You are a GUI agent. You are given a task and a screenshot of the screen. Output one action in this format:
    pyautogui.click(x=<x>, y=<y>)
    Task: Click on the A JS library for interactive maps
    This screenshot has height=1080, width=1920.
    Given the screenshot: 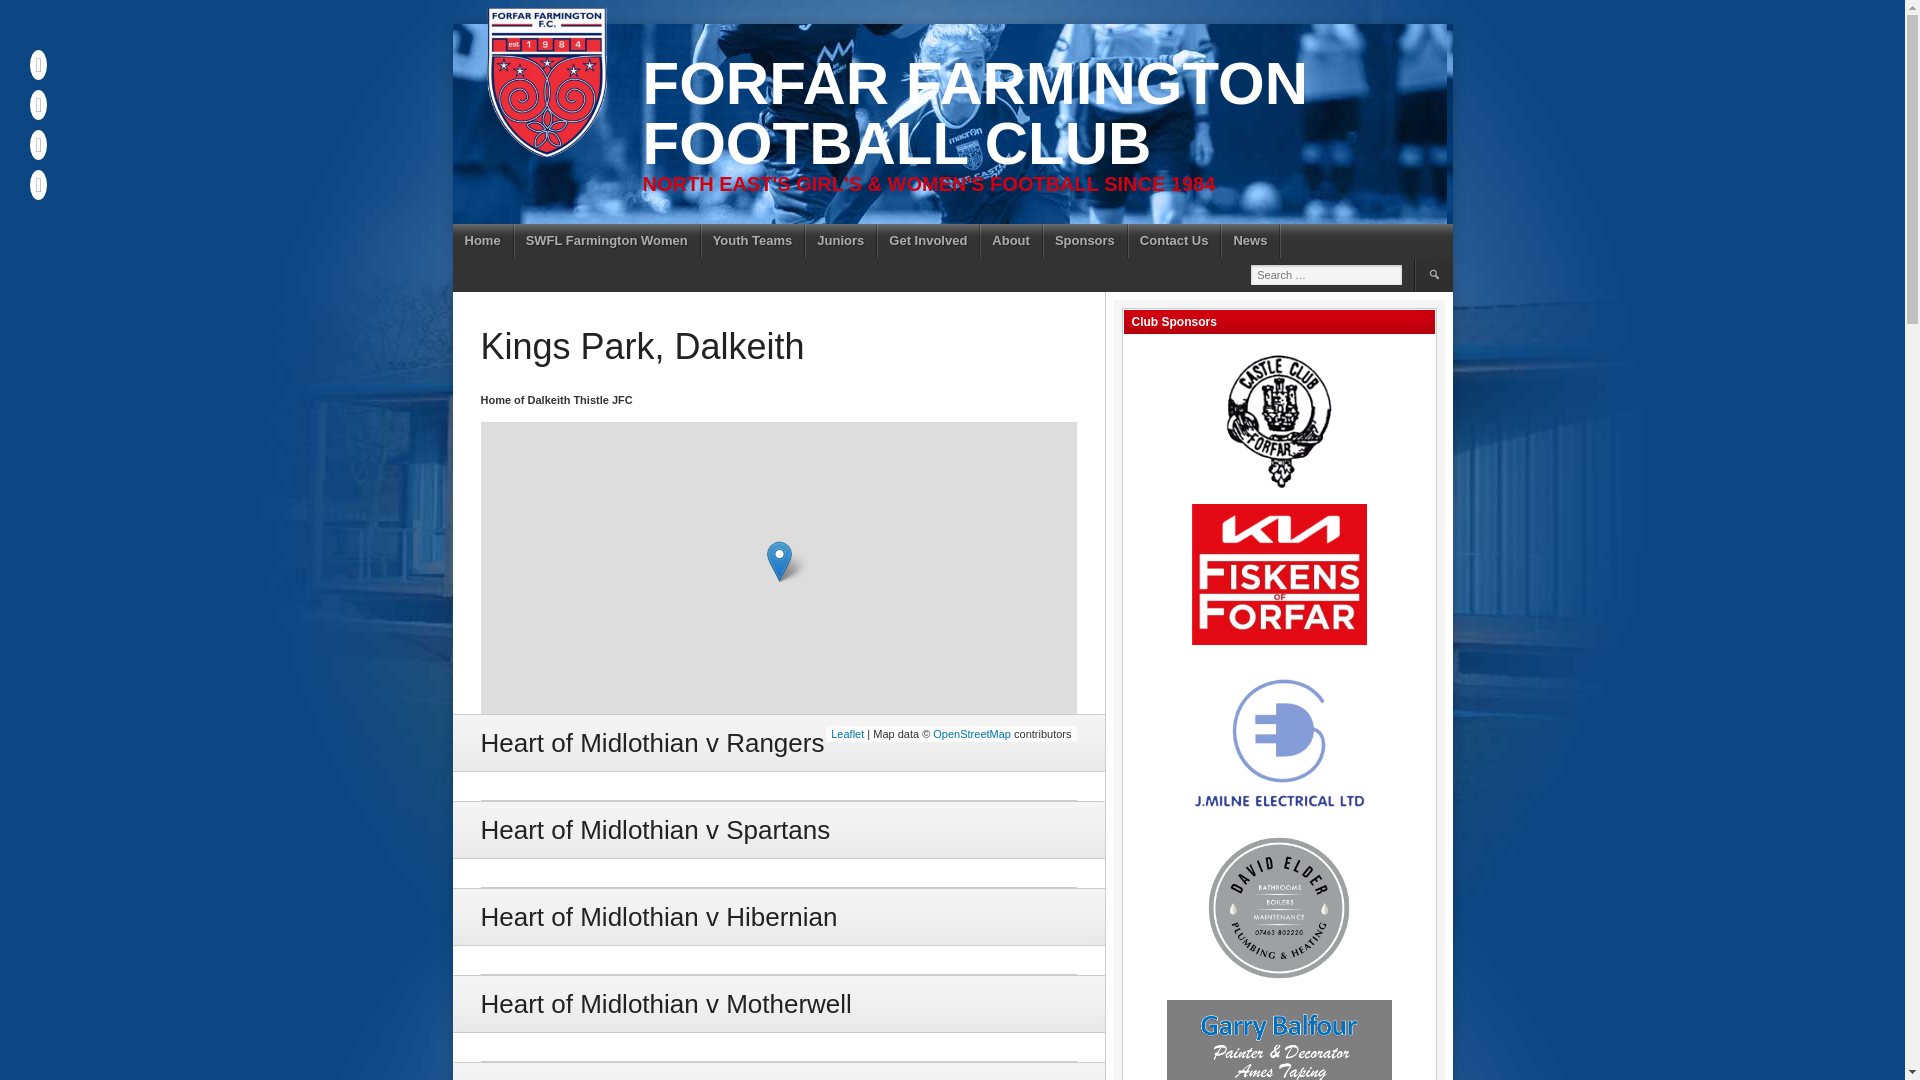 What is the action you would take?
    pyautogui.click(x=848, y=733)
    